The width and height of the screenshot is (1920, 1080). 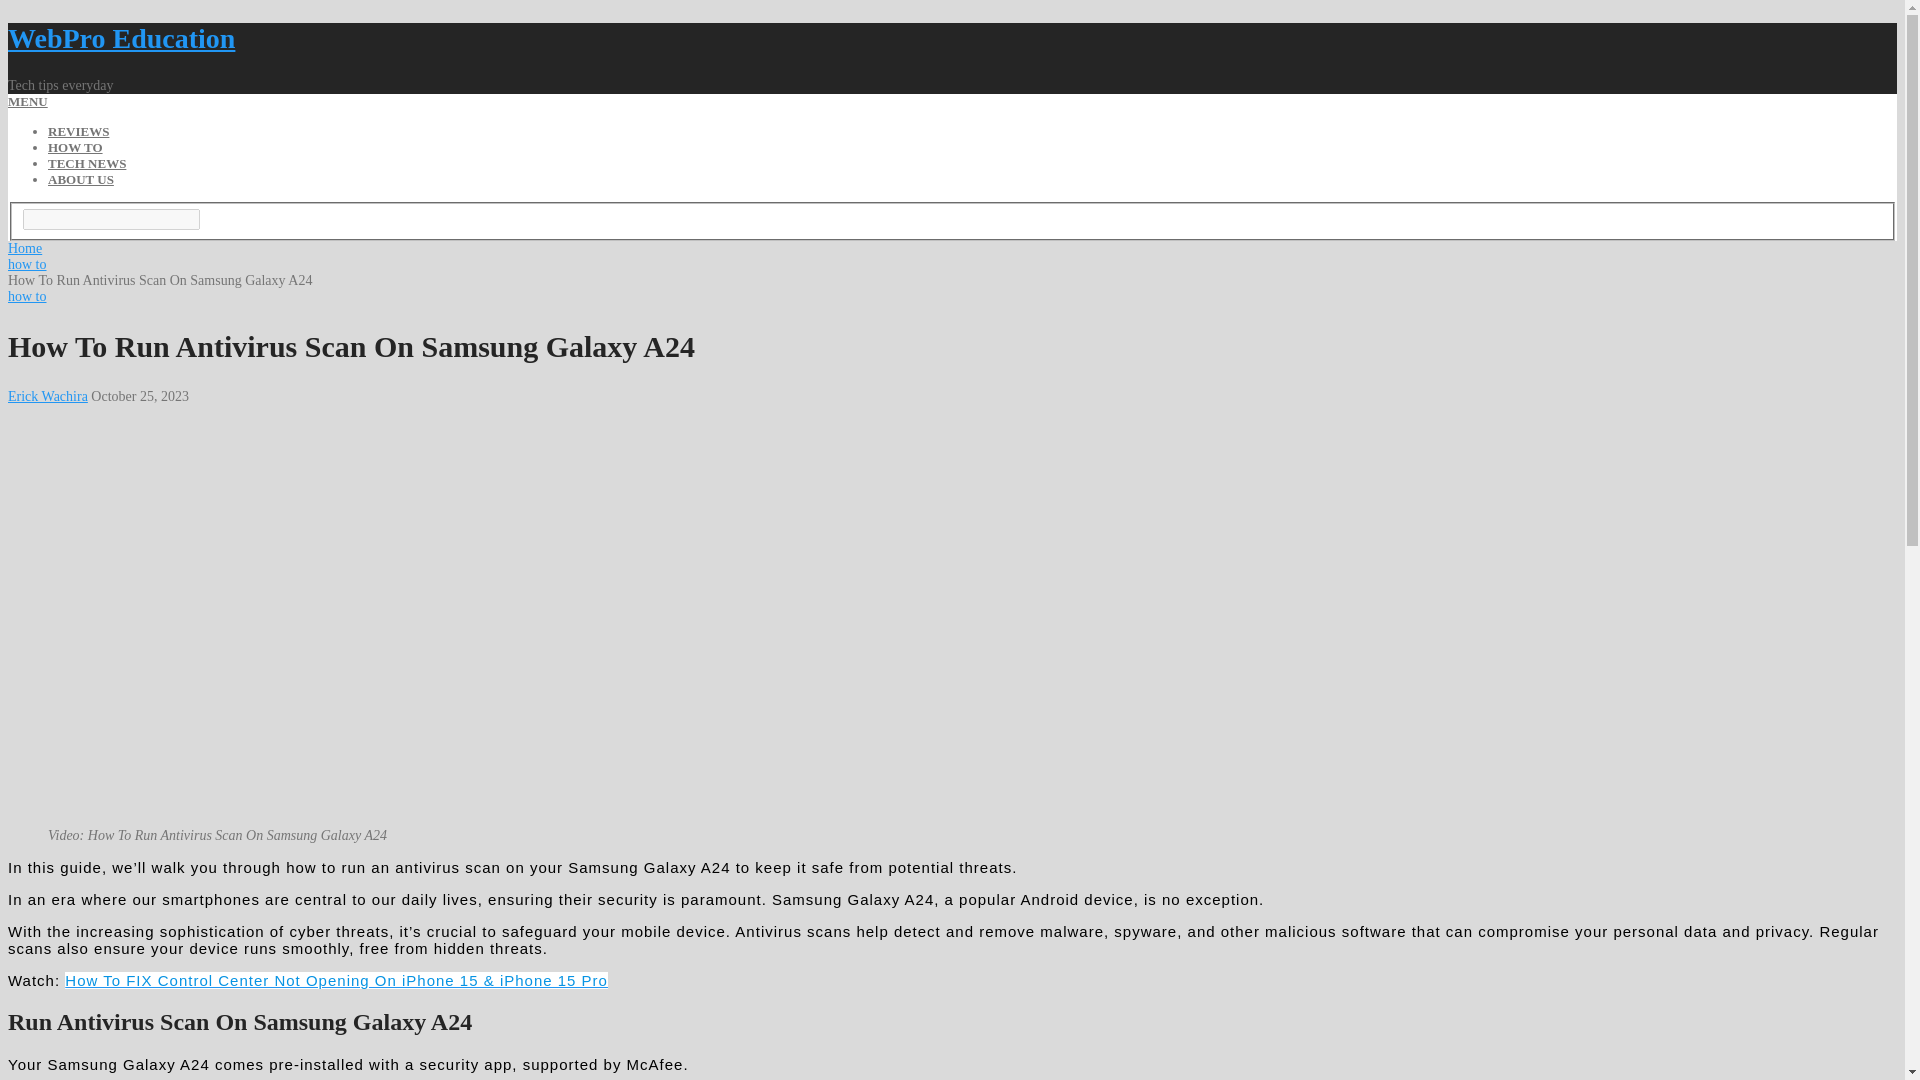 I want to click on Erick Wachira, so click(x=48, y=396).